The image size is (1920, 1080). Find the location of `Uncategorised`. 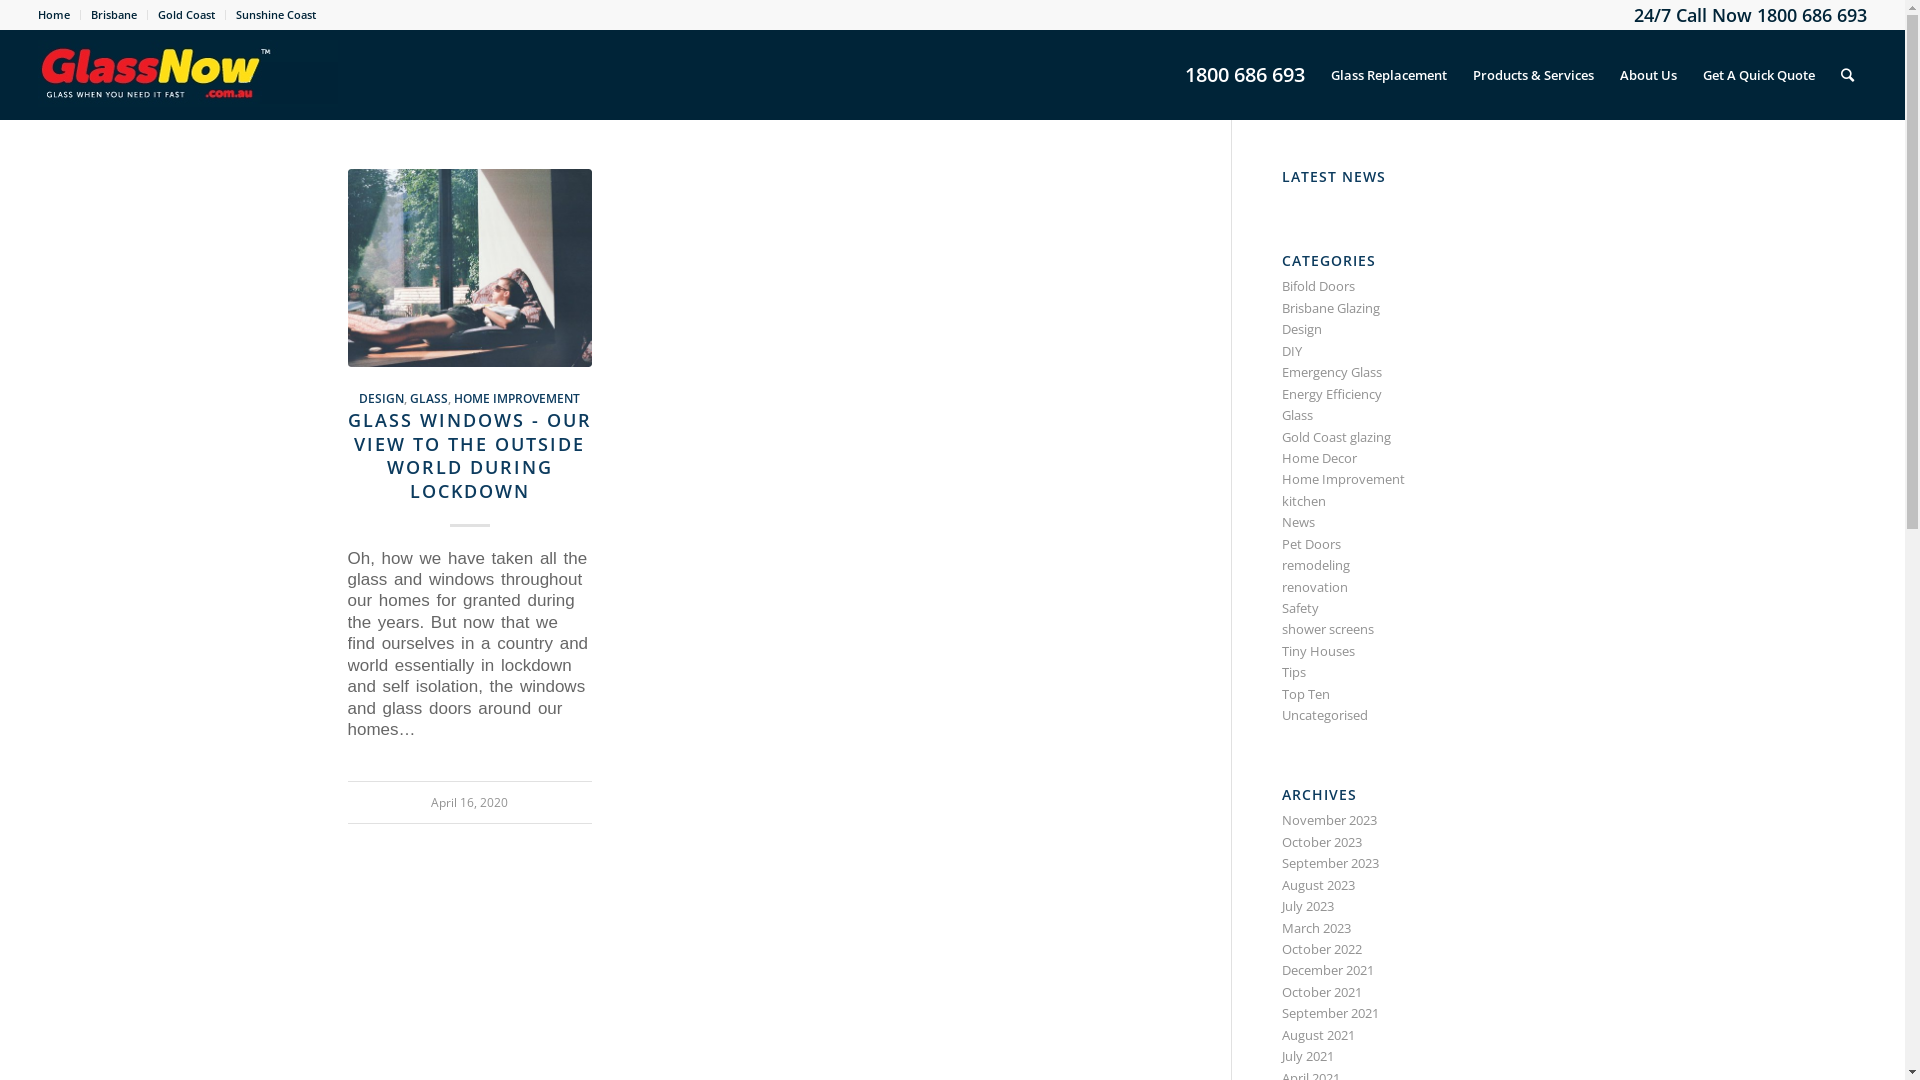

Uncategorised is located at coordinates (1325, 715).